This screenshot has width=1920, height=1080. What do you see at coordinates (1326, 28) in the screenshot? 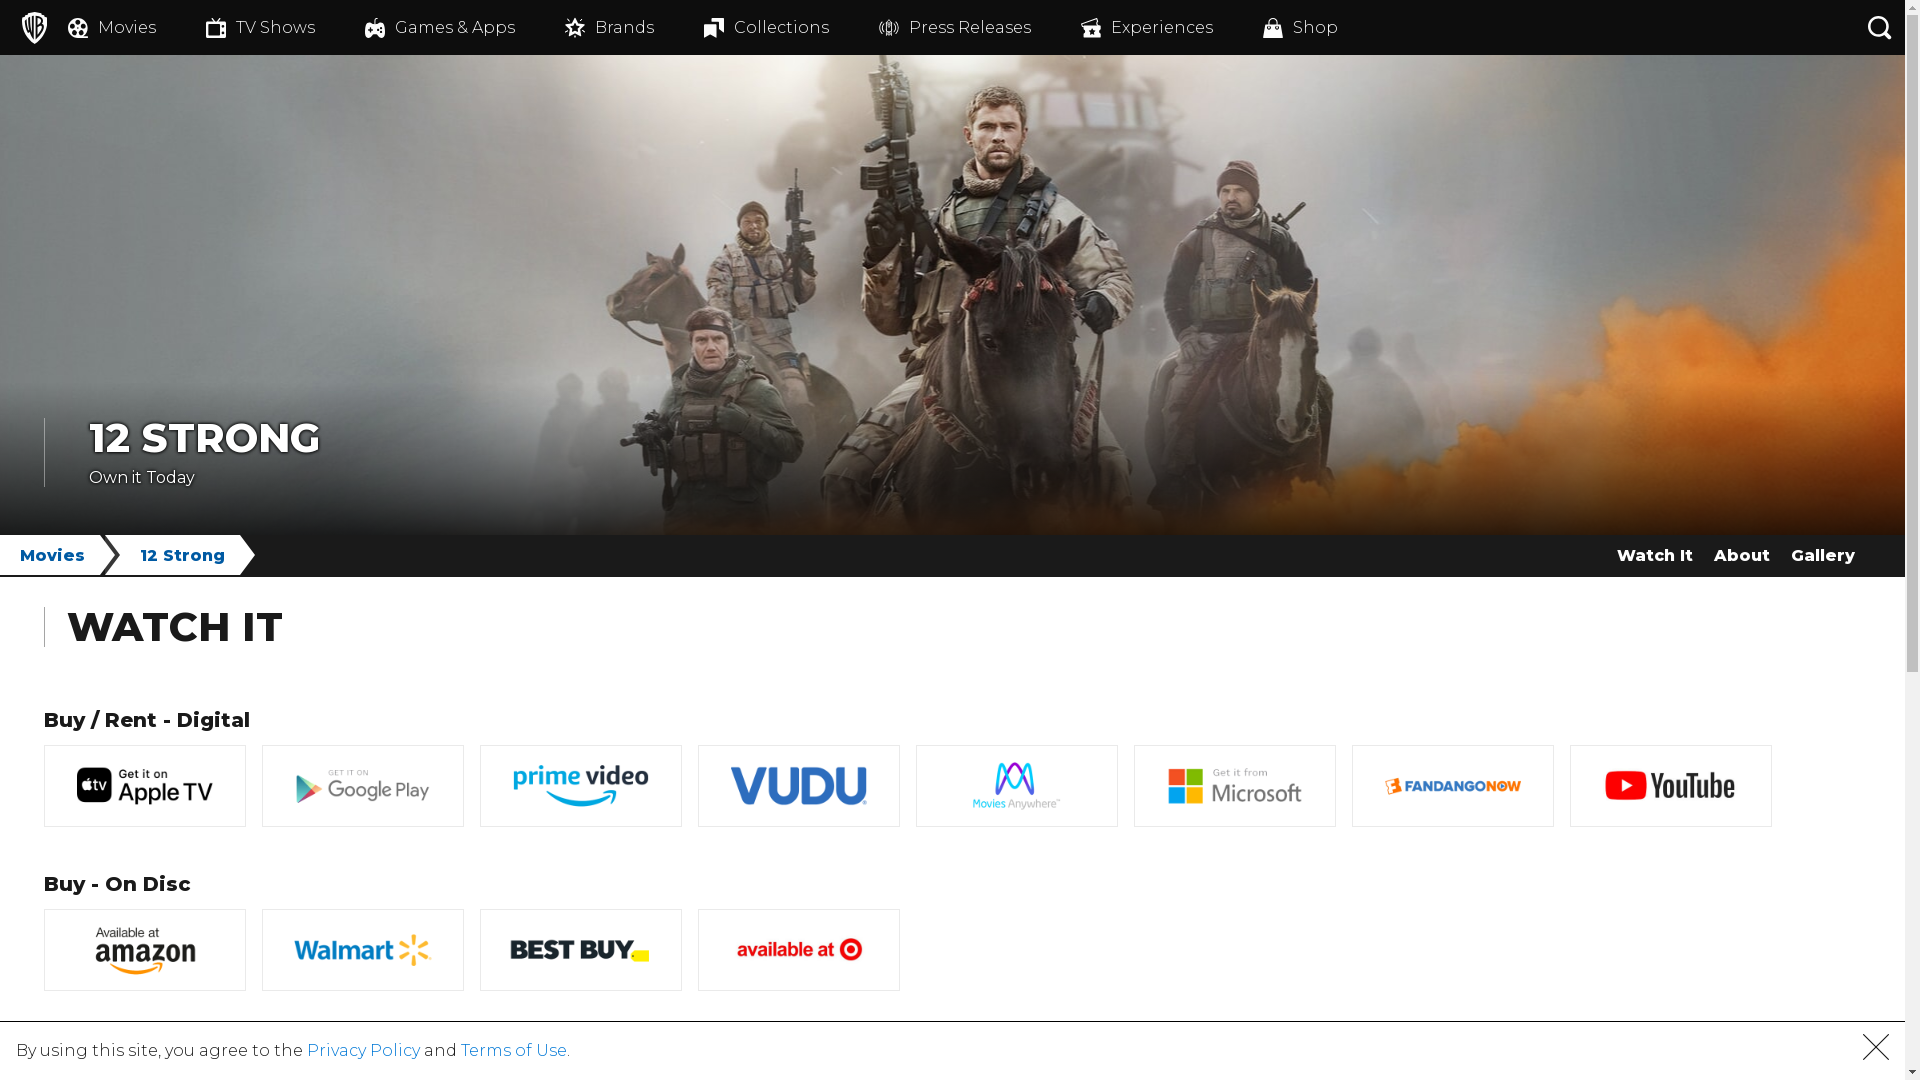
I see `Shop` at bounding box center [1326, 28].